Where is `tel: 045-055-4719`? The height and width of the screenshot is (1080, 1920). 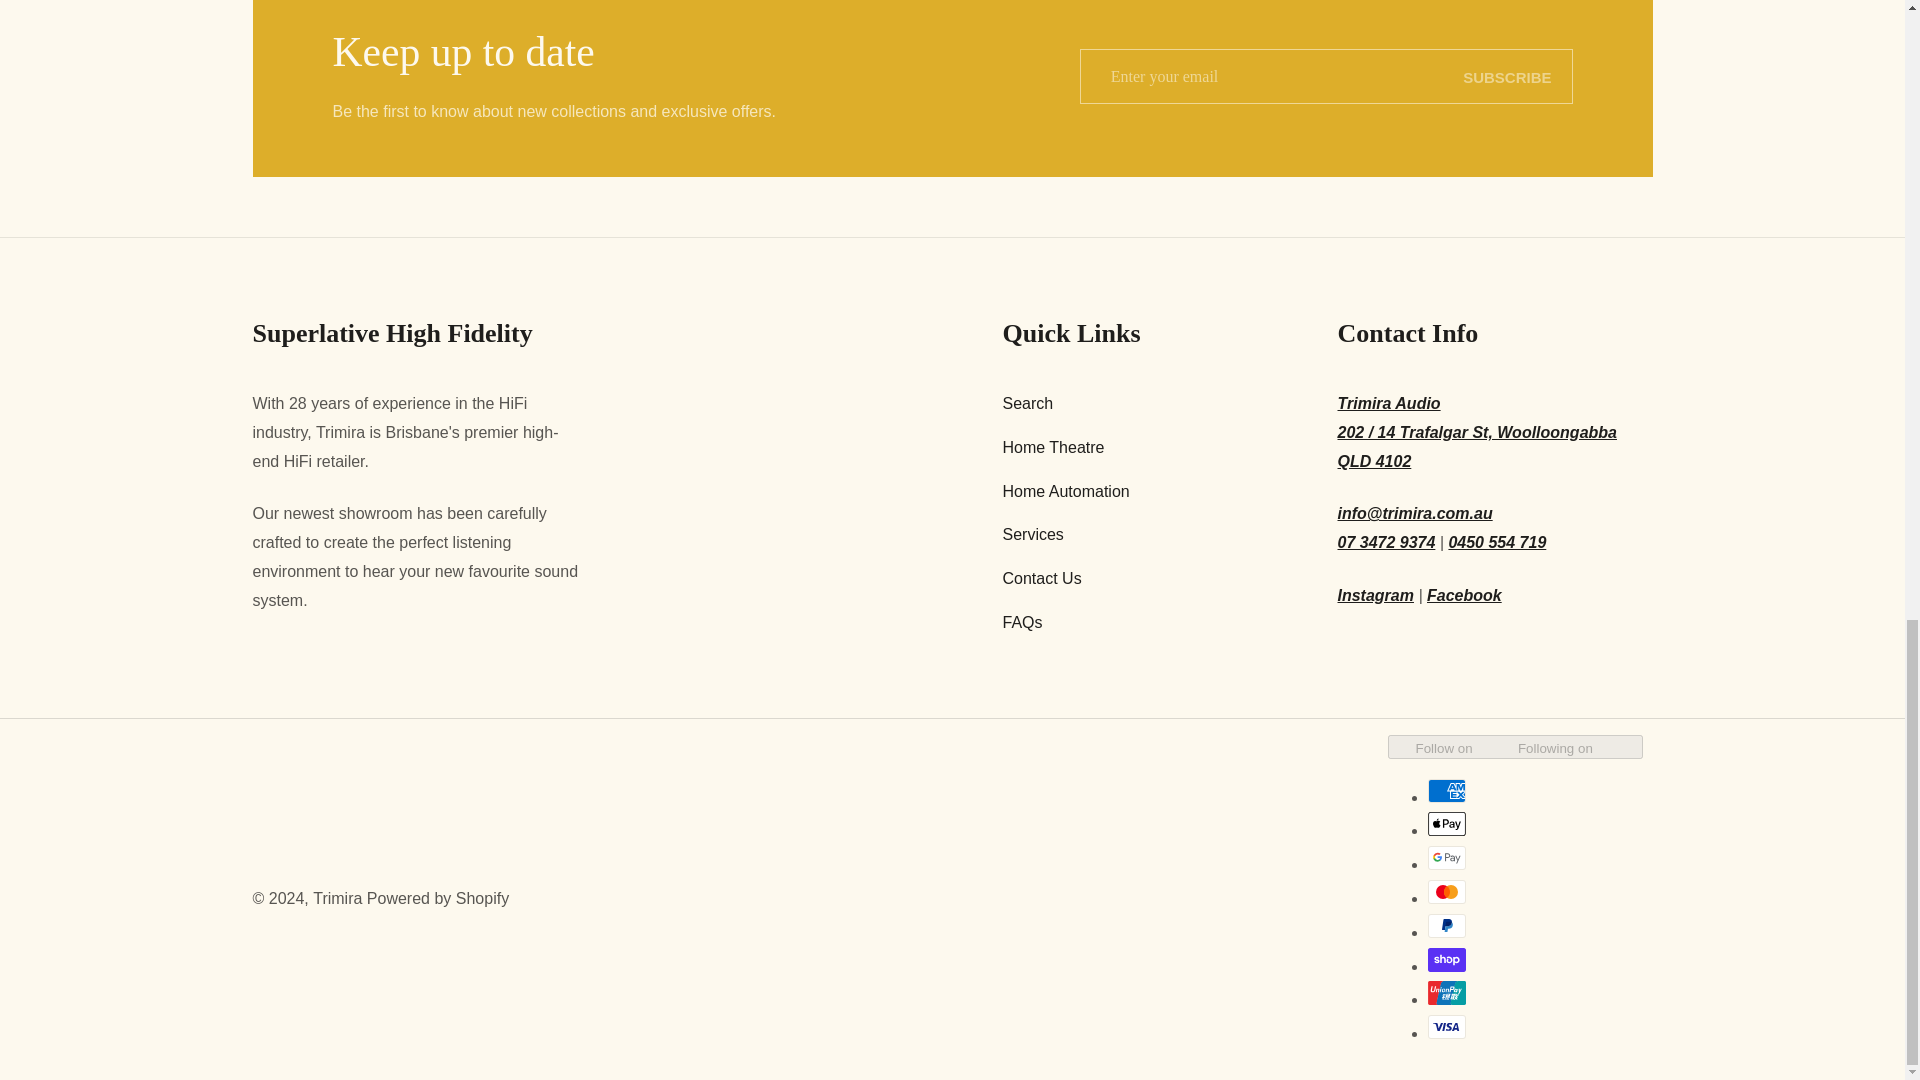 tel: 045-055-4719 is located at coordinates (1496, 544).